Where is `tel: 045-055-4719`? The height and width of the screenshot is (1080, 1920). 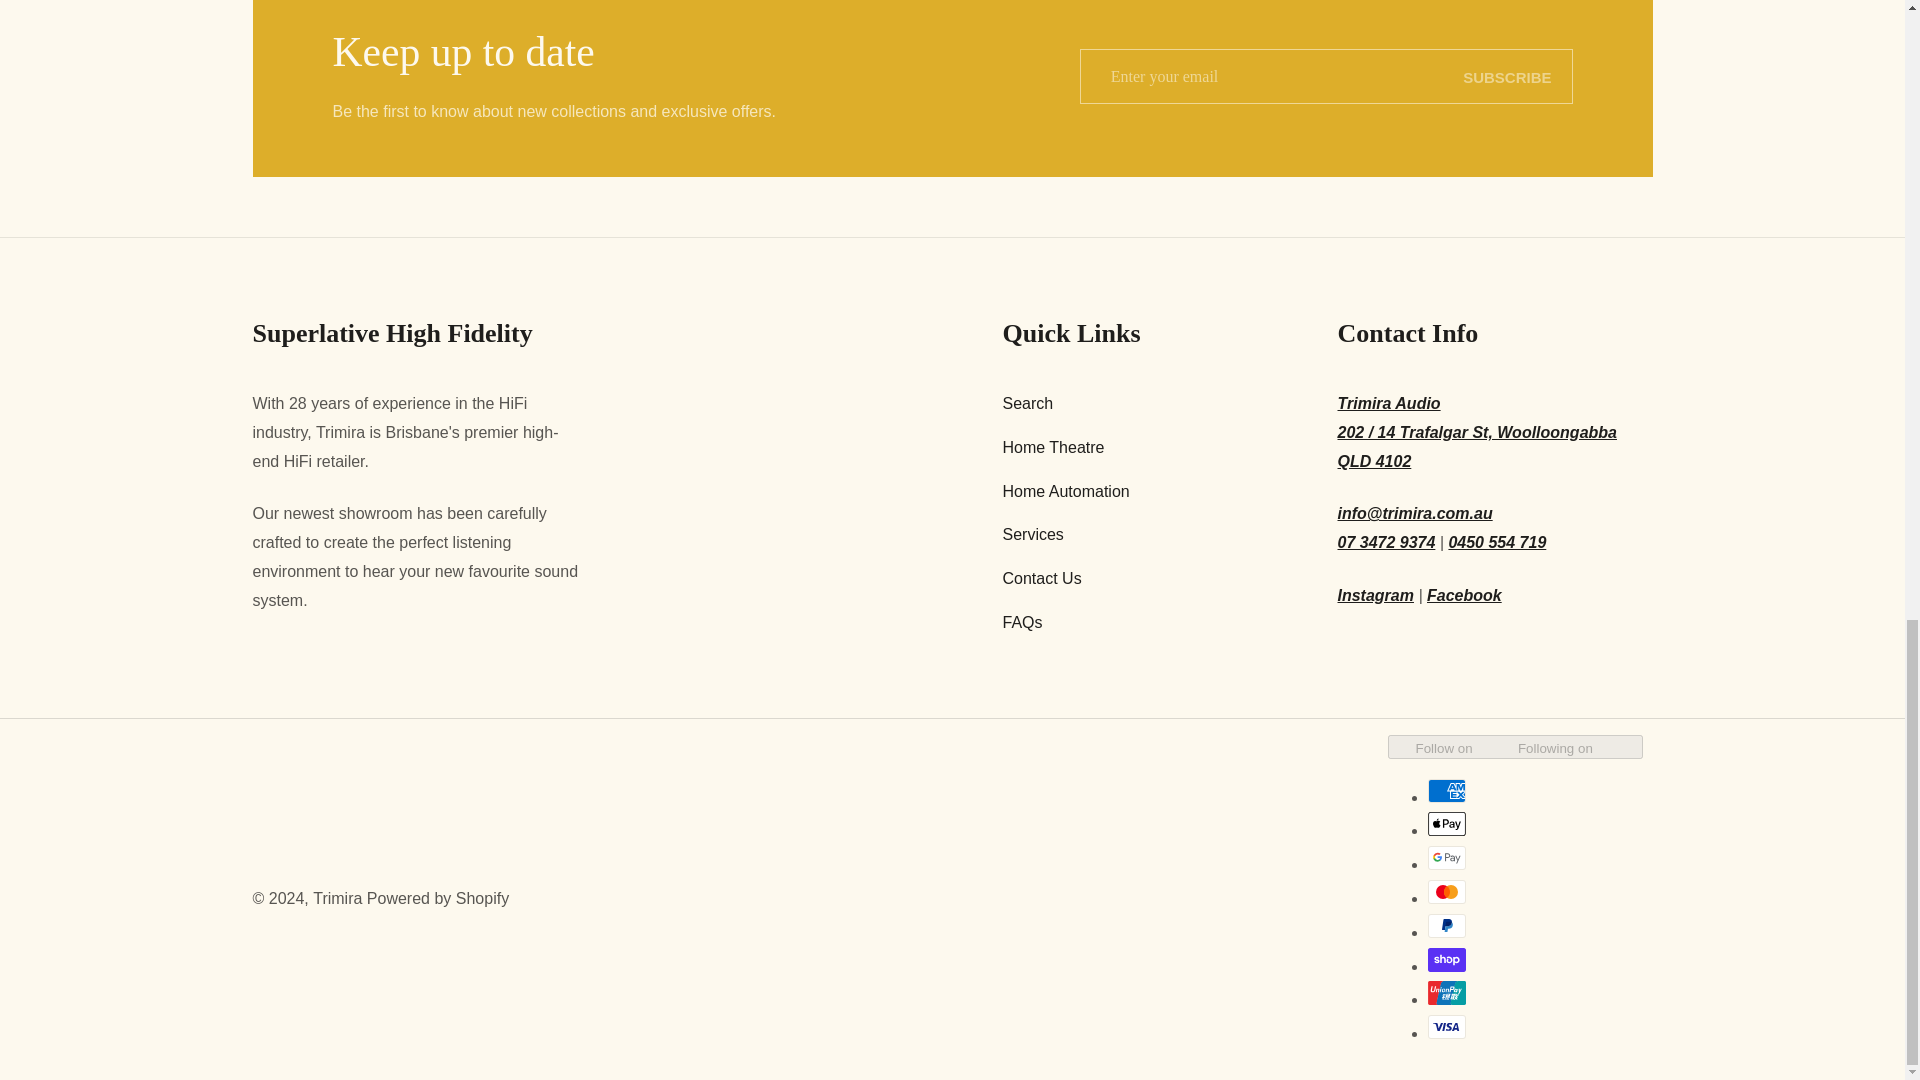 tel: 045-055-4719 is located at coordinates (1496, 544).